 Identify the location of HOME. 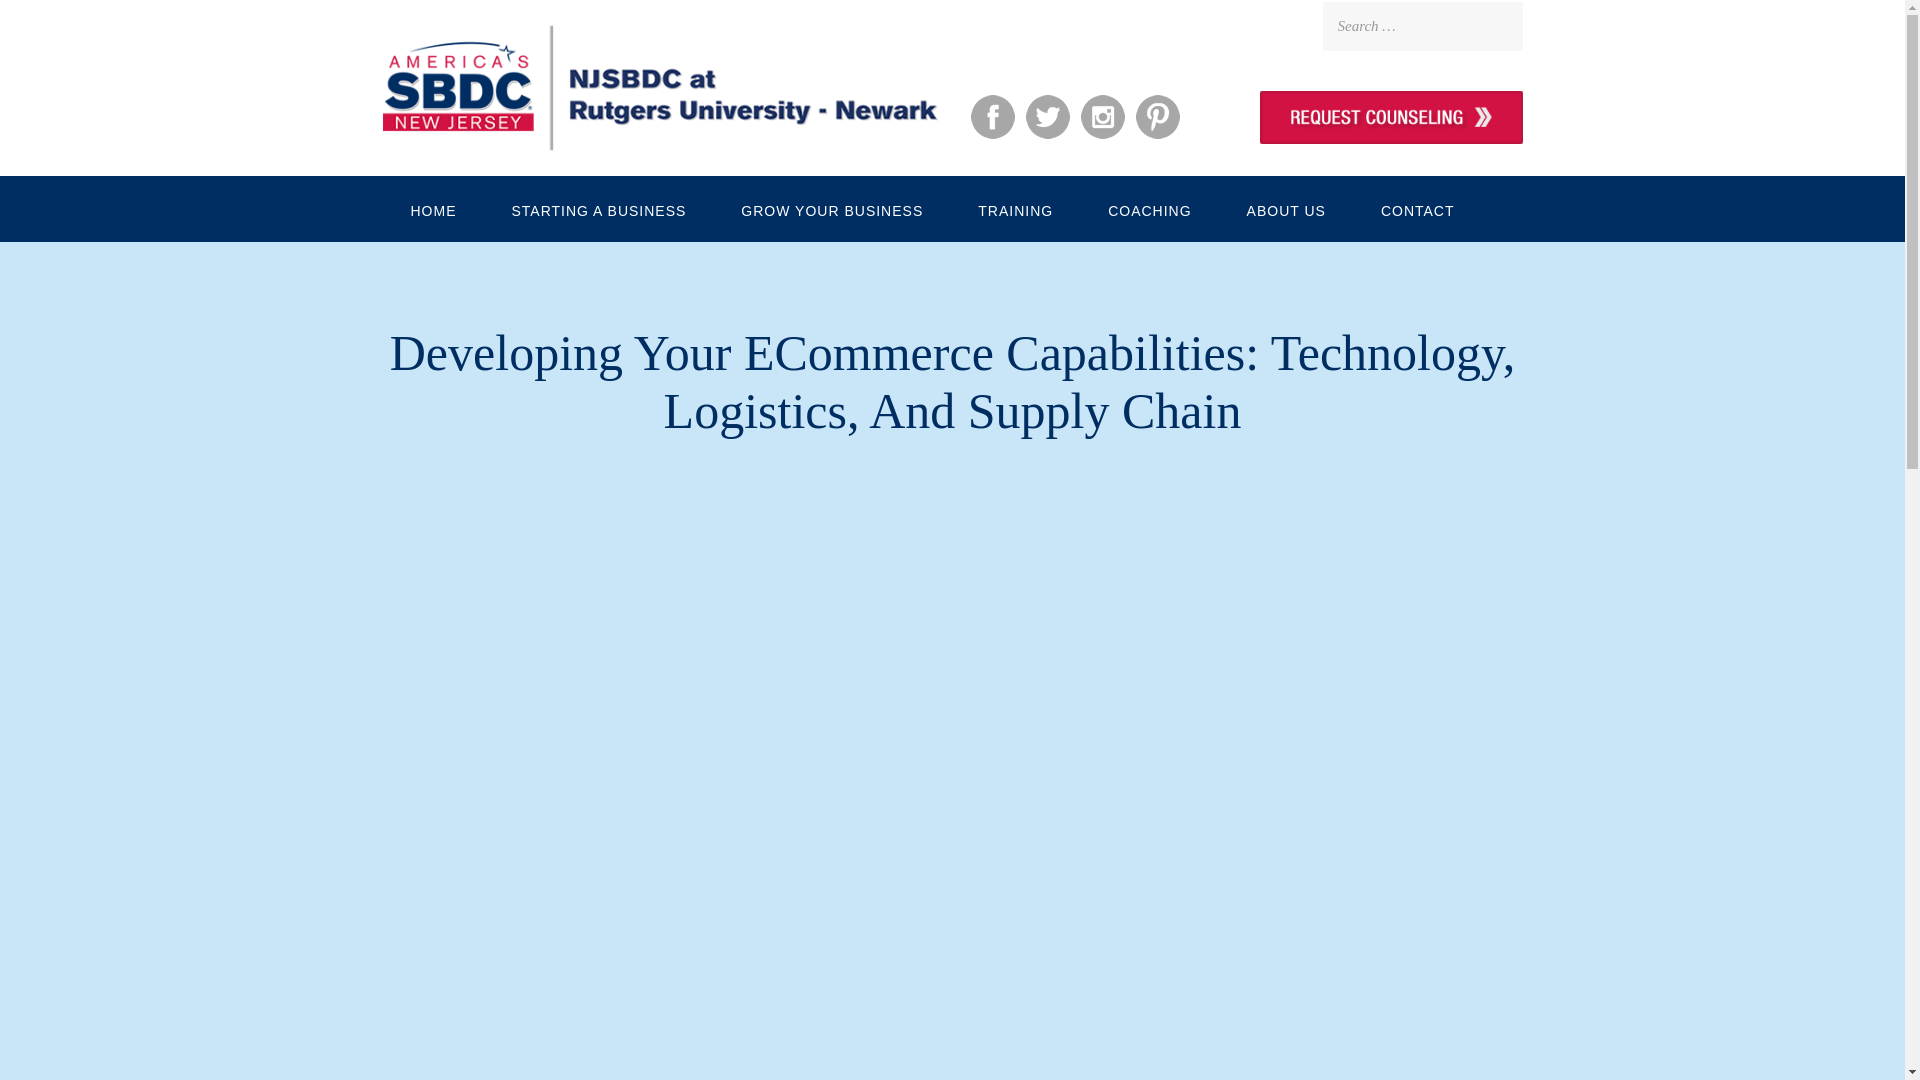
(432, 208).